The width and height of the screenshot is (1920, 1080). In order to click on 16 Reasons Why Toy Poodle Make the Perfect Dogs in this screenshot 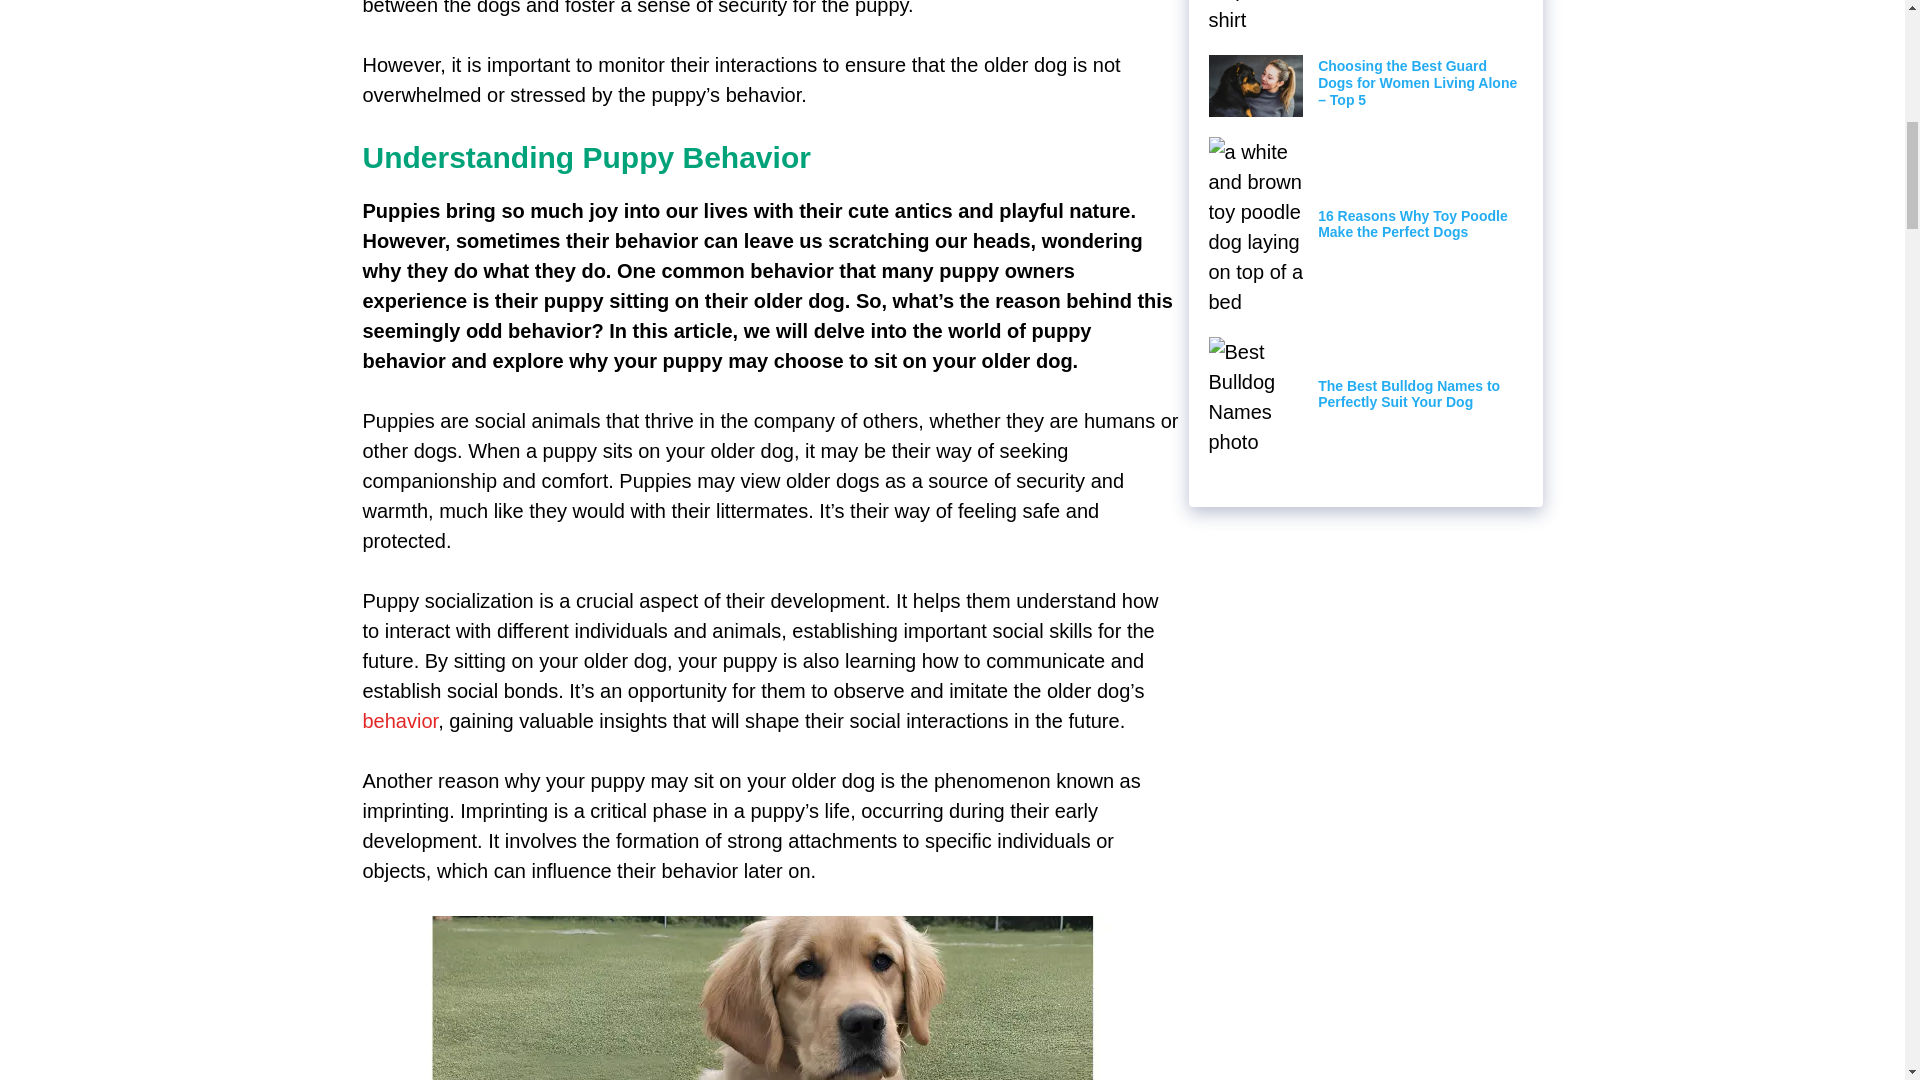, I will do `click(1412, 224)`.